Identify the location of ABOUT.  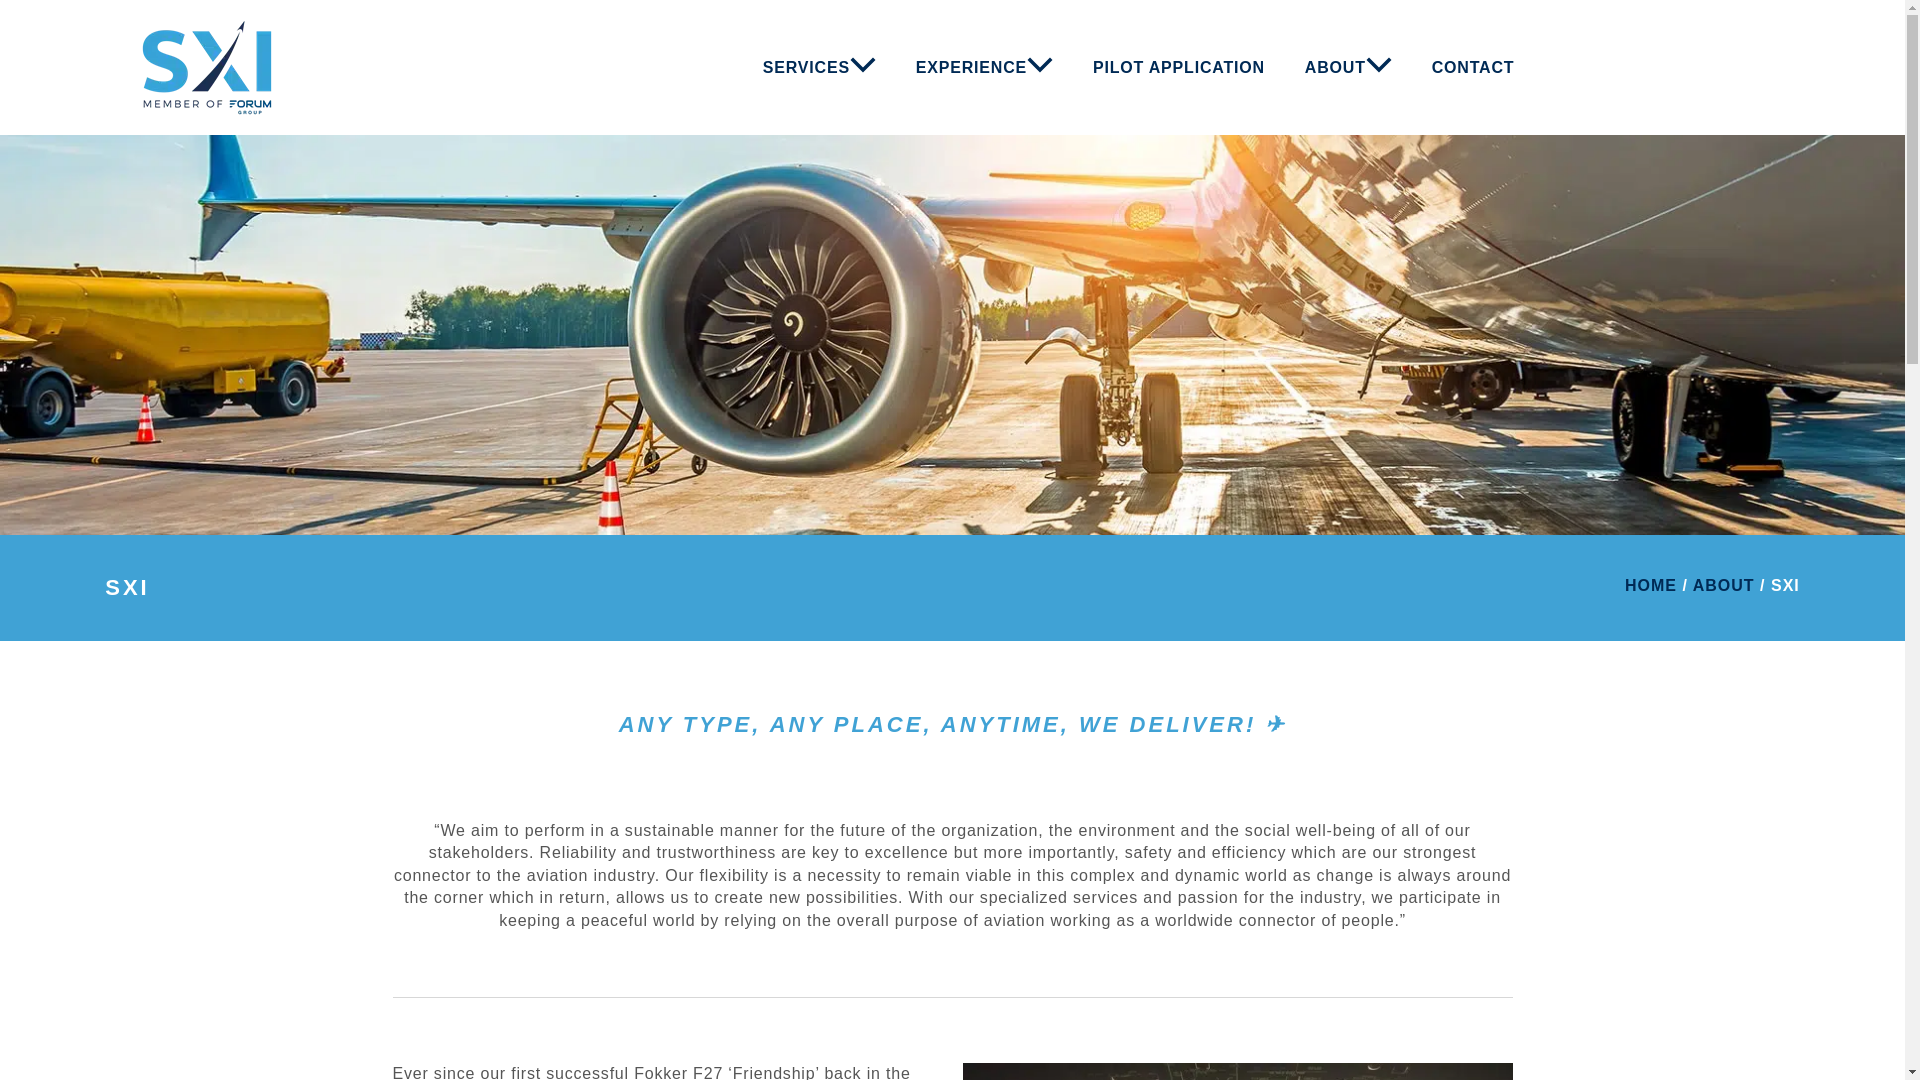
(1348, 67).